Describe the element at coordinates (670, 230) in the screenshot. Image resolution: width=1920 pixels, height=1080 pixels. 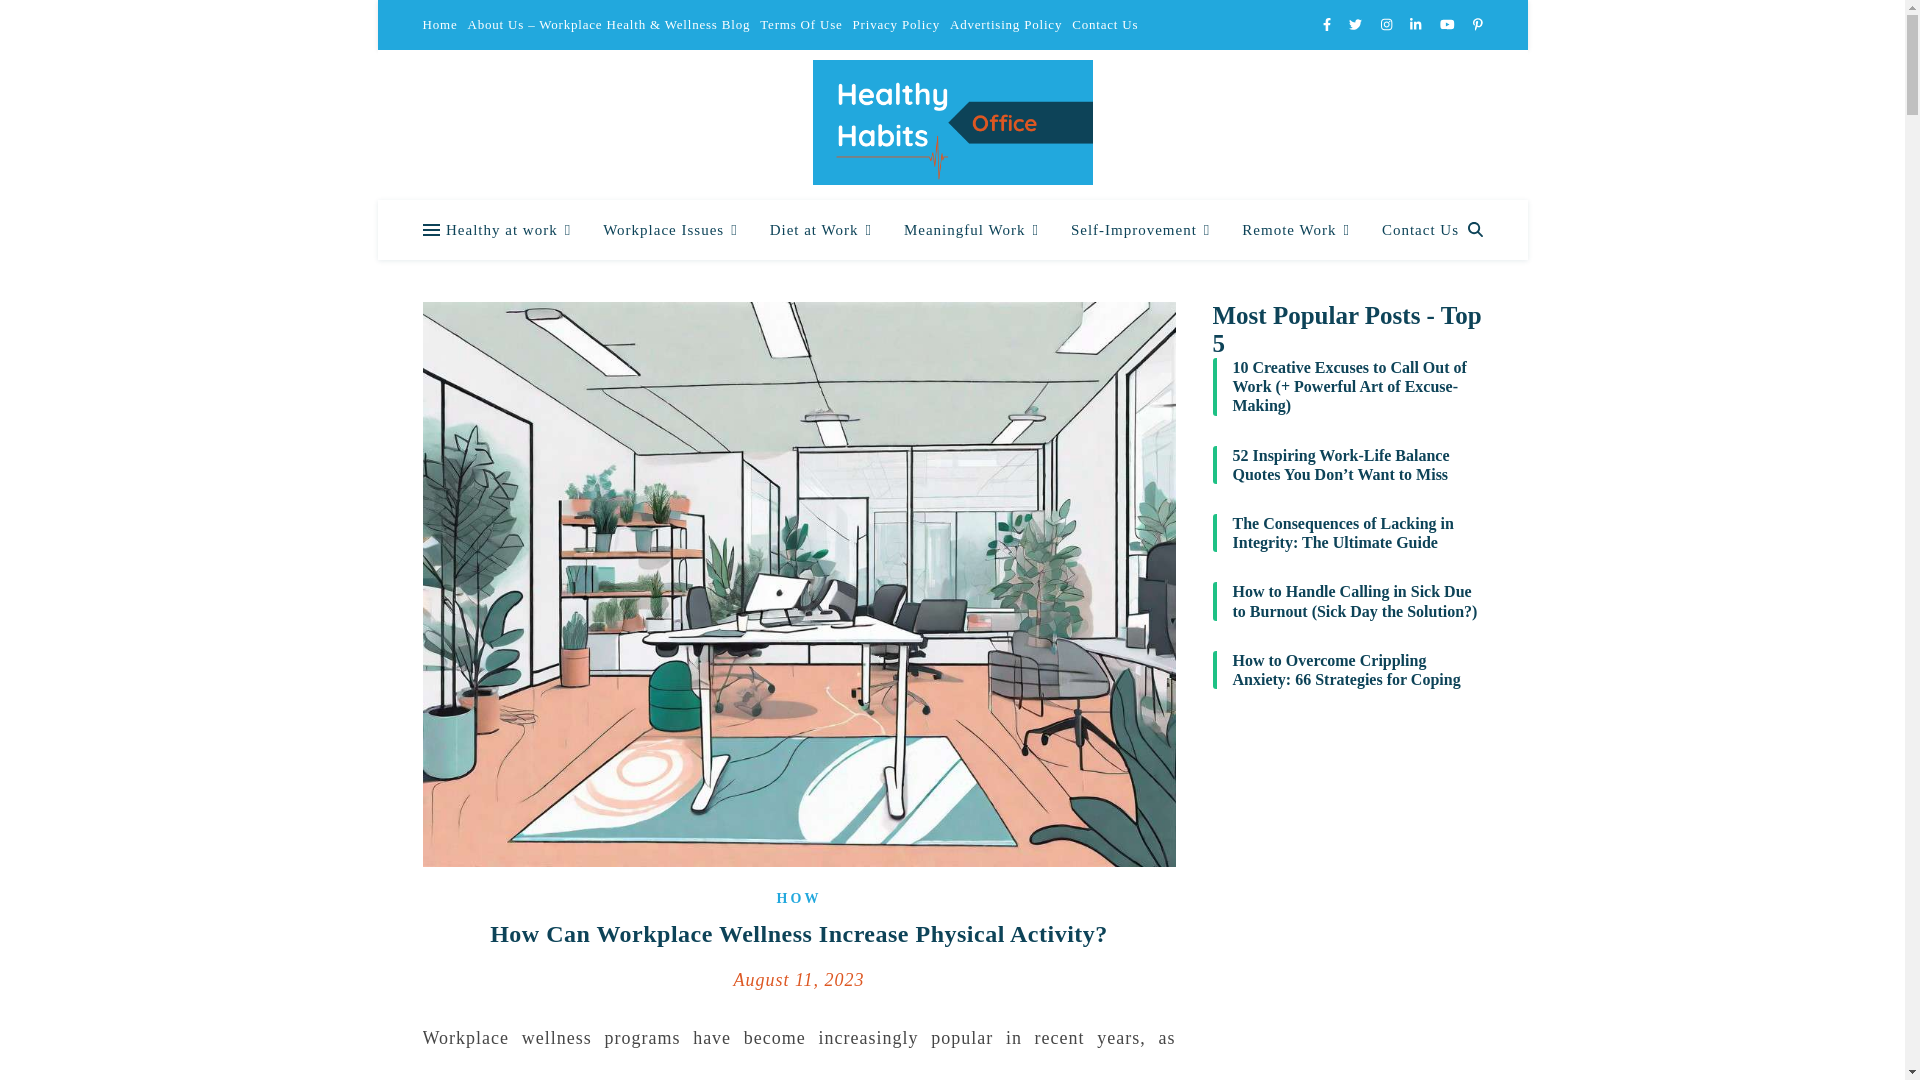
I see `Workplace Issues` at that location.